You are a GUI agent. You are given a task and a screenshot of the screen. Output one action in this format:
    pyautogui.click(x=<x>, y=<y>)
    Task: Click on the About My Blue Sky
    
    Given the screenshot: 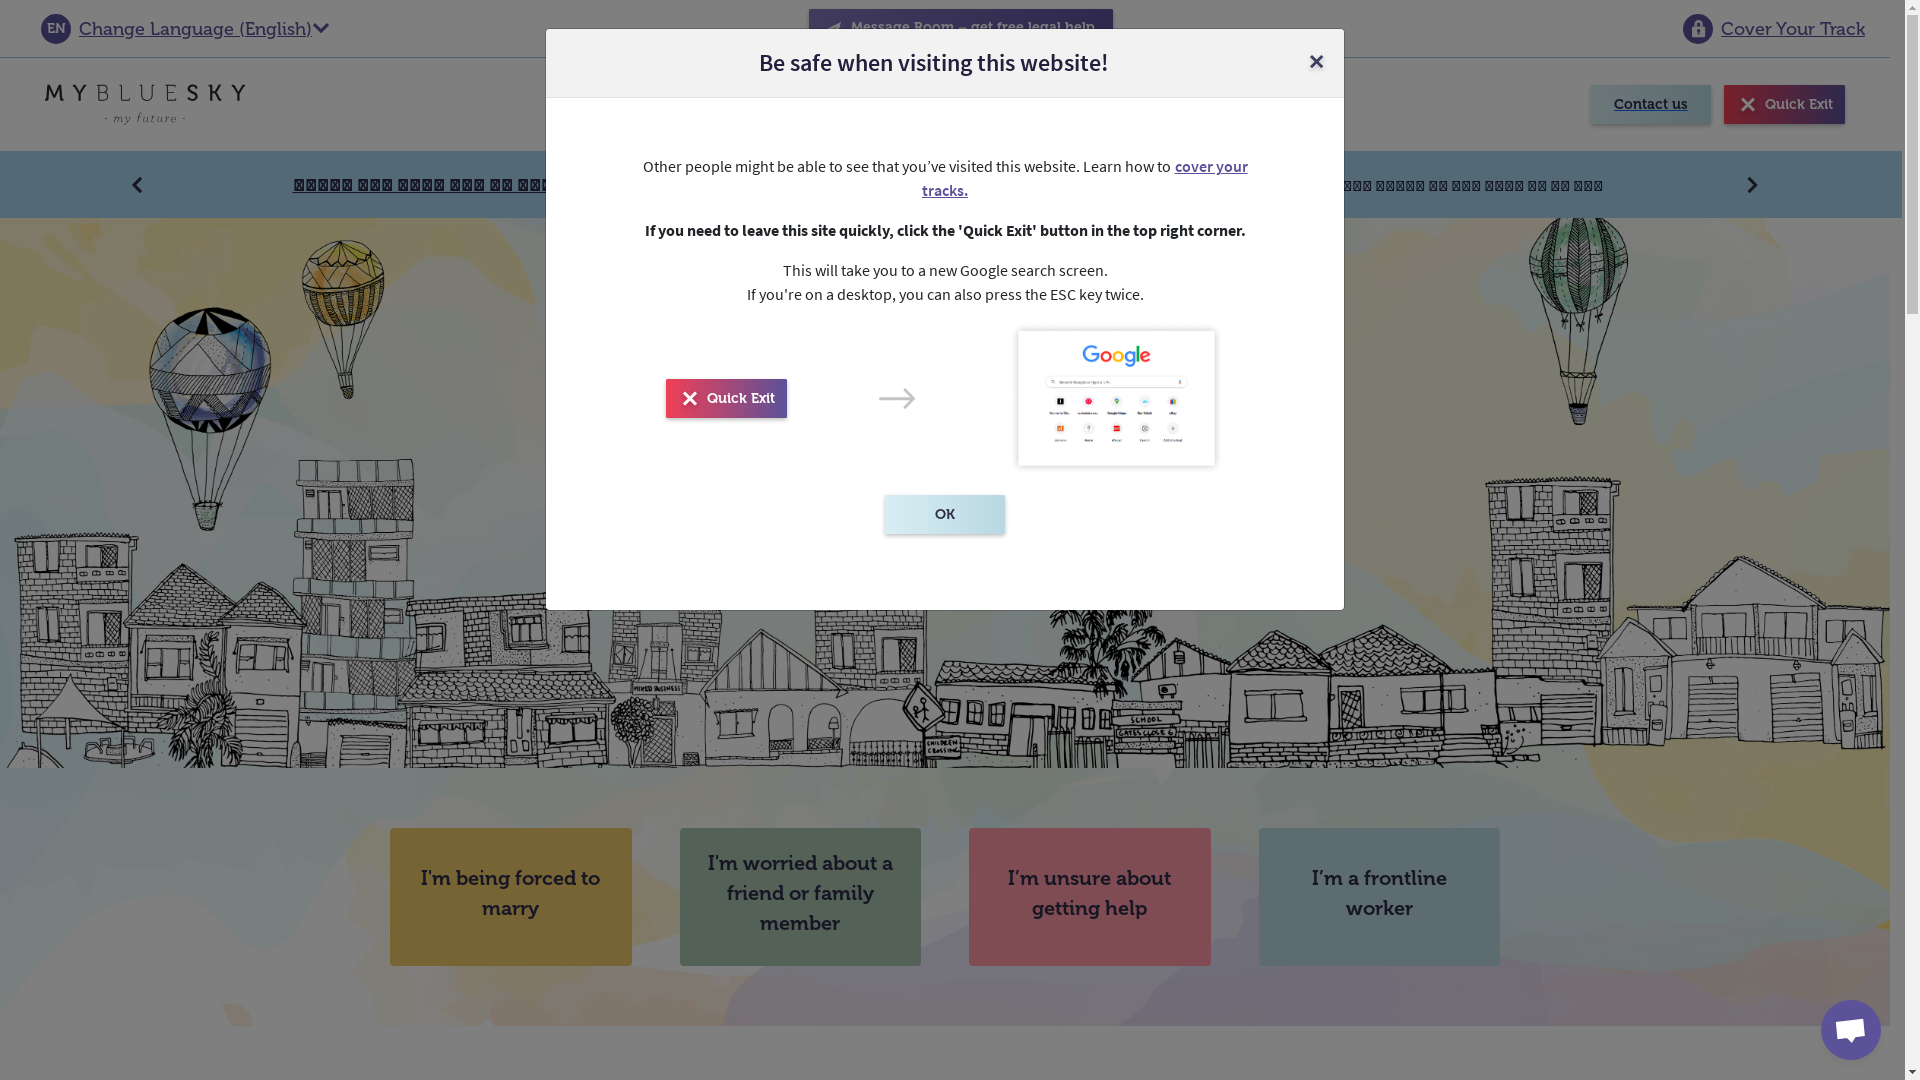 What is the action you would take?
    pyautogui.click(x=1176, y=104)
    